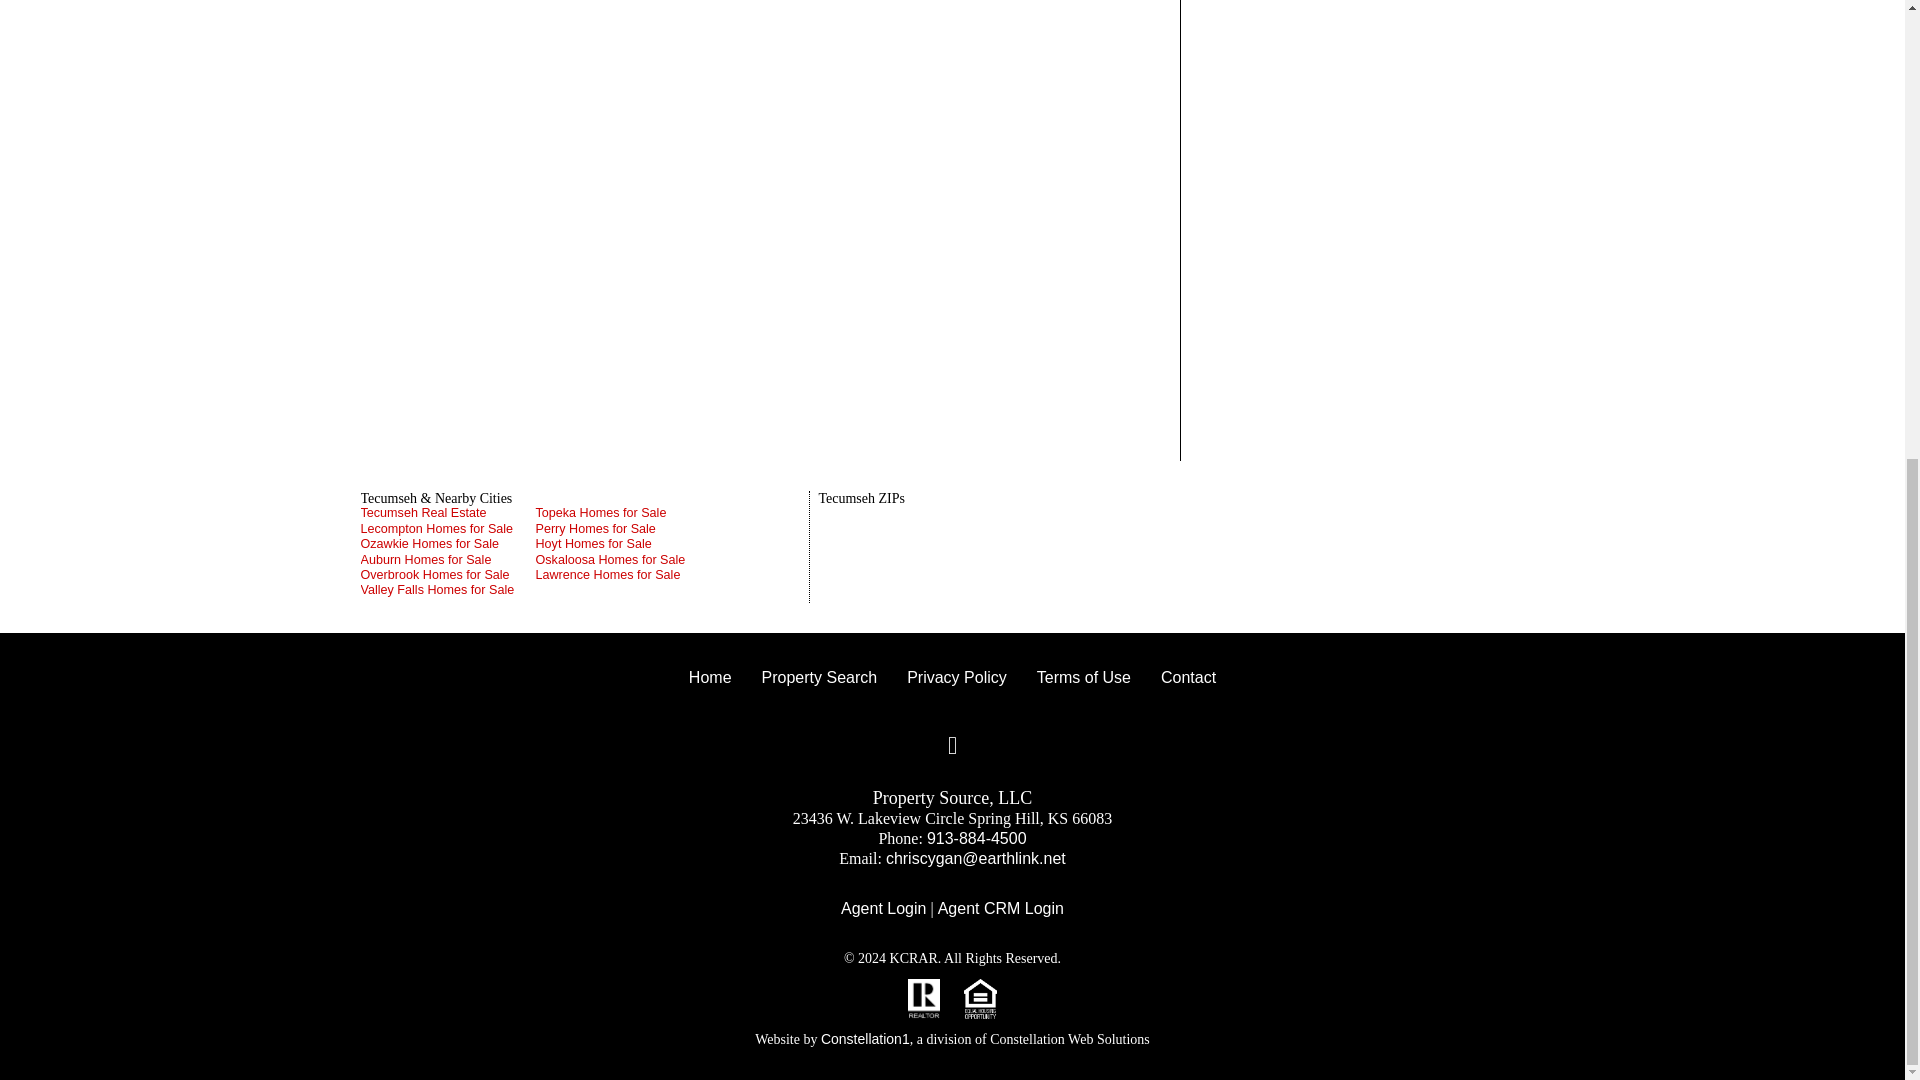 This screenshot has width=1920, height=1080. What do you see at coordinates (622, 513) in the screenshot?
I see `Topeka Homes for Sale` at bounding box center [622, 513].